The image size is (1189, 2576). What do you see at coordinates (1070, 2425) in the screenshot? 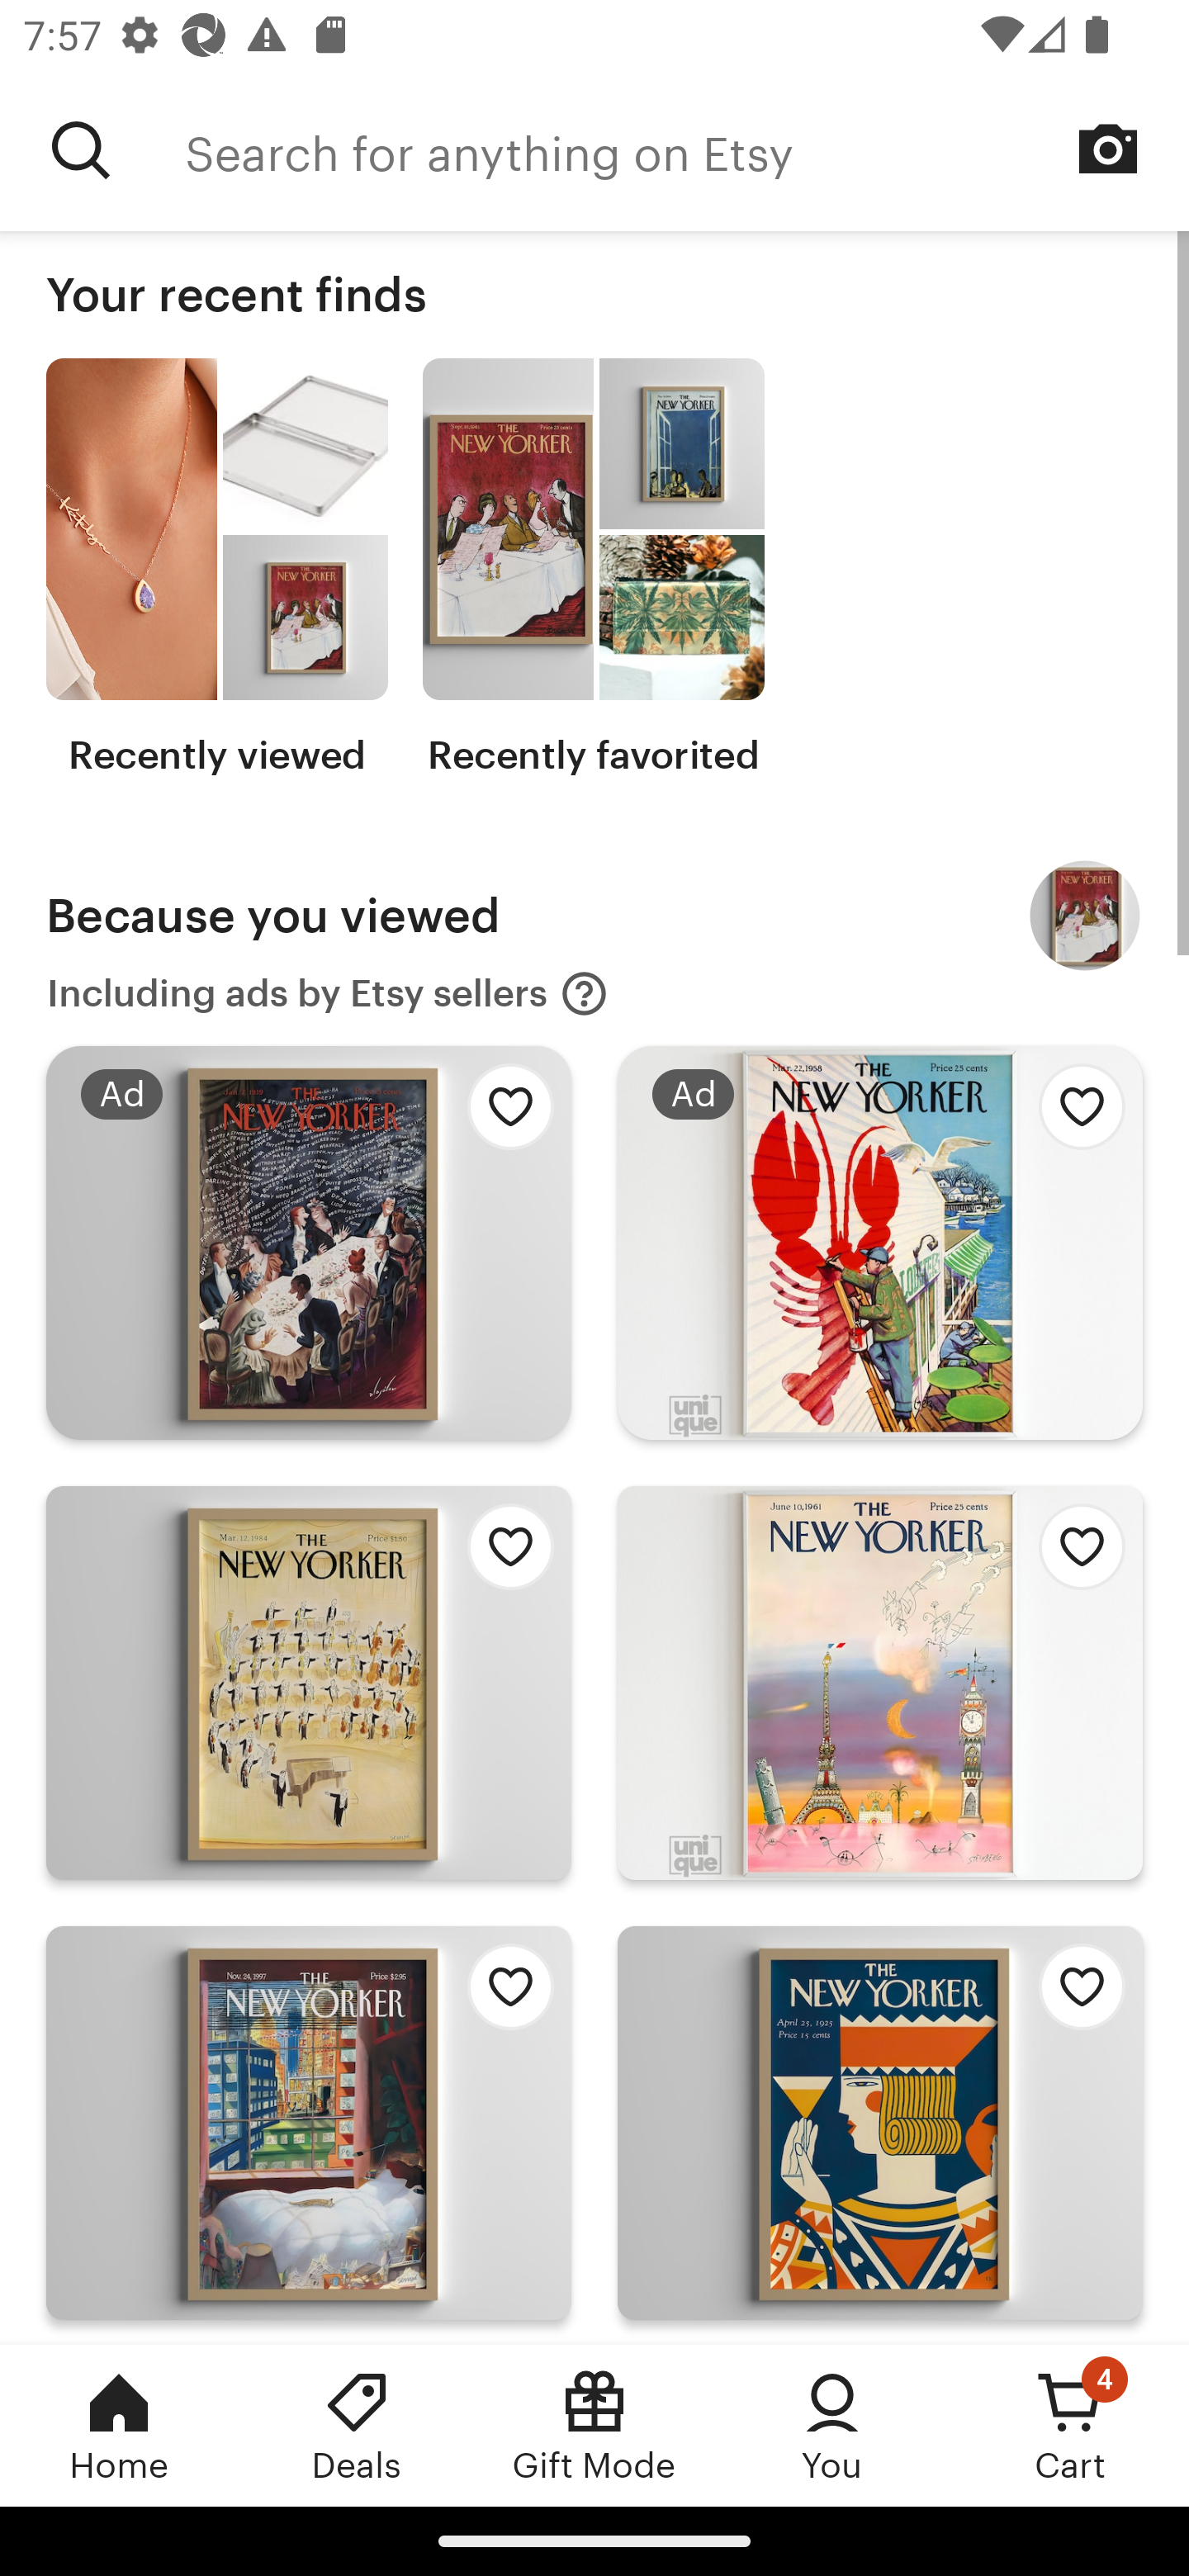
I see `Cart, 4 new notifications Cart` at bounding box center [1070, 2425].